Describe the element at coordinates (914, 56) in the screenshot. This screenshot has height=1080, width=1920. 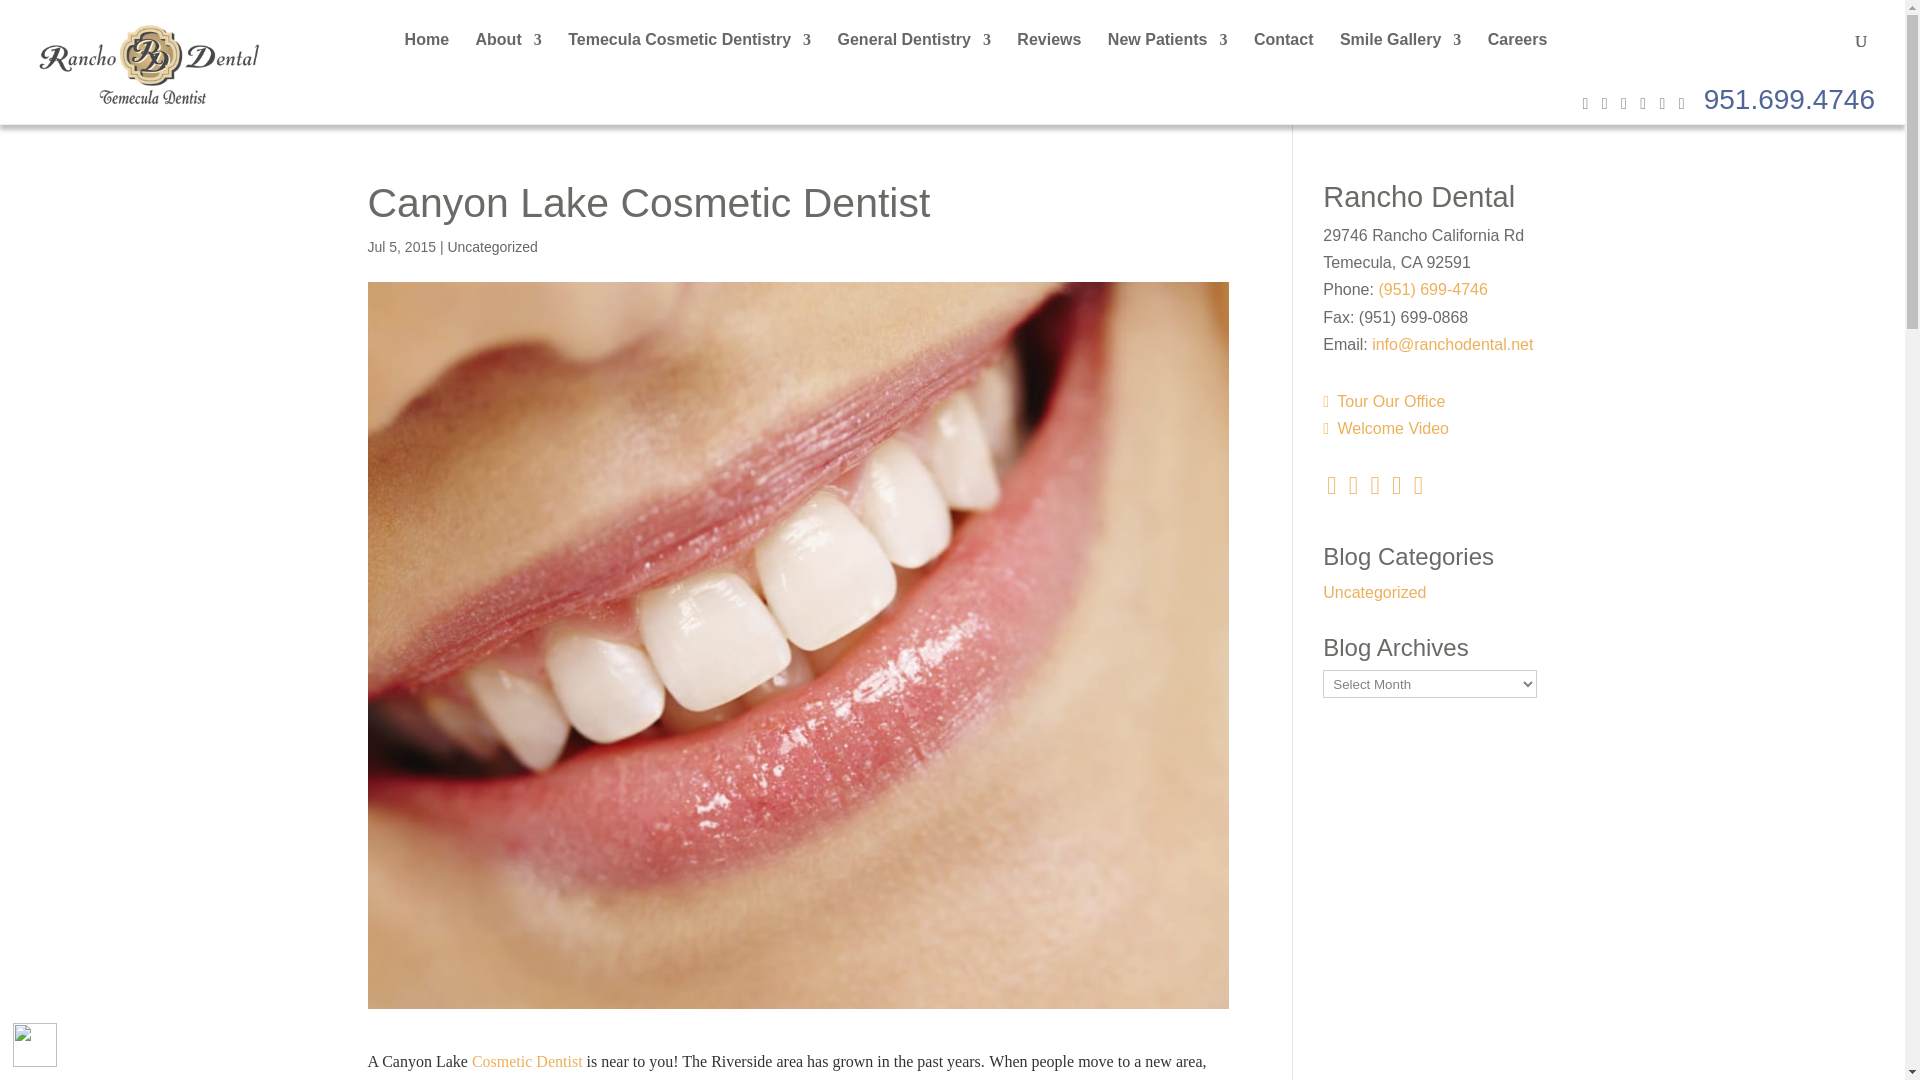
I see `General Dentistry` at that location.